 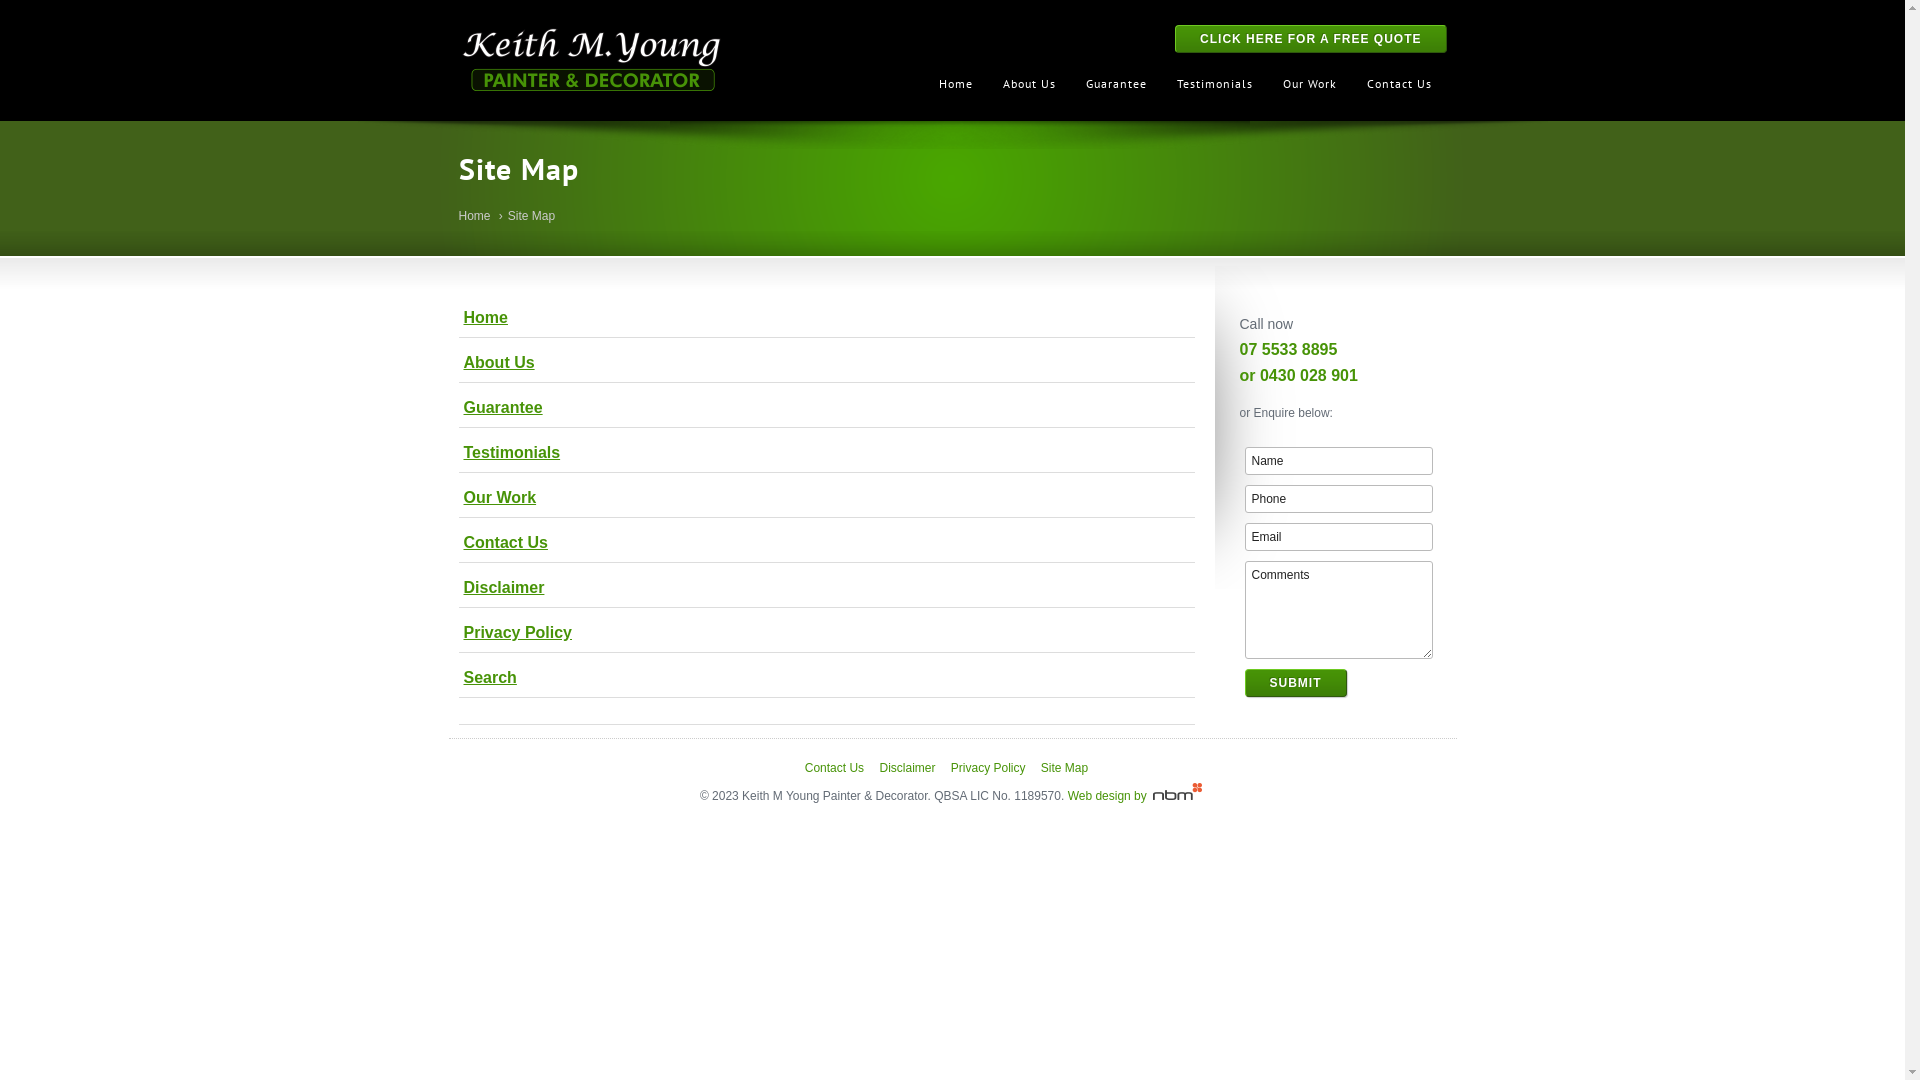 What do you see at coordinates (826, 318) in the screenshot?
I see `Home` at bounding box center [826, 318].